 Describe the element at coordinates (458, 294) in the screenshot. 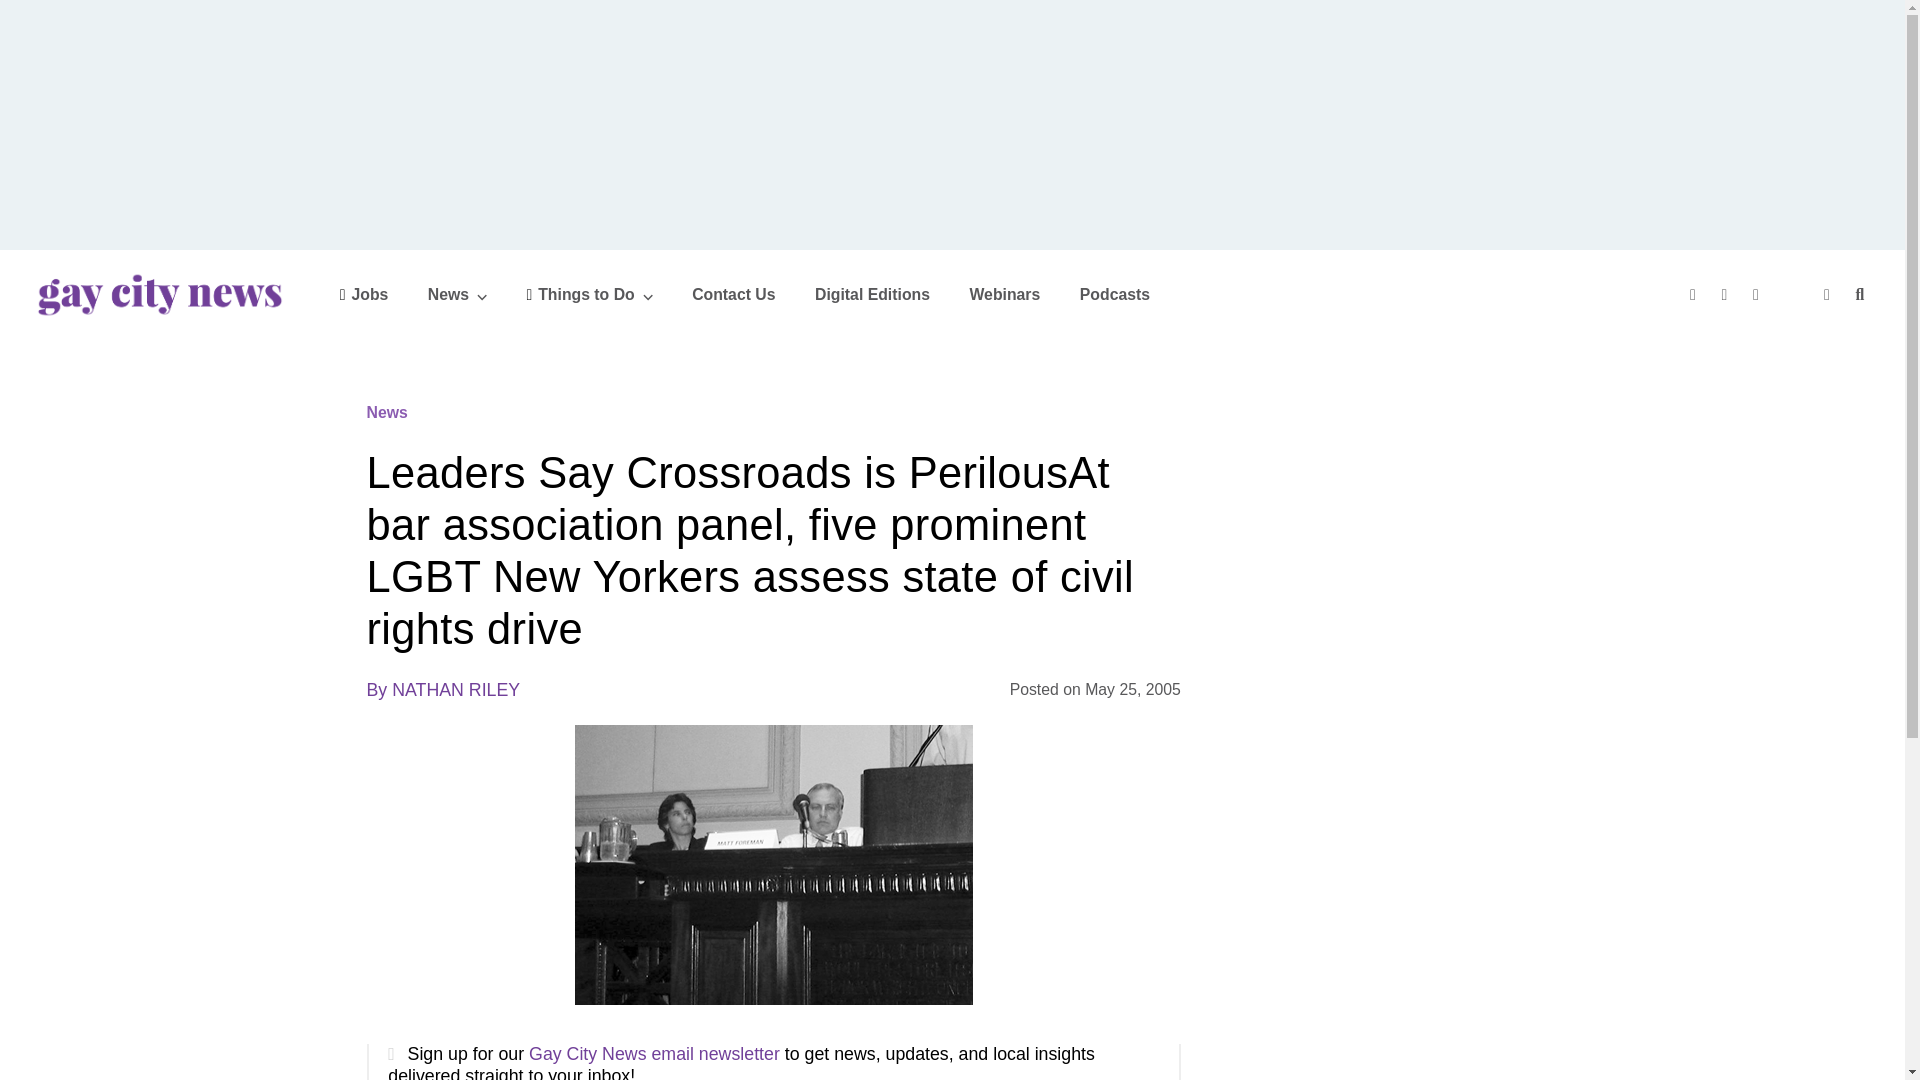

I see `News` at that location.